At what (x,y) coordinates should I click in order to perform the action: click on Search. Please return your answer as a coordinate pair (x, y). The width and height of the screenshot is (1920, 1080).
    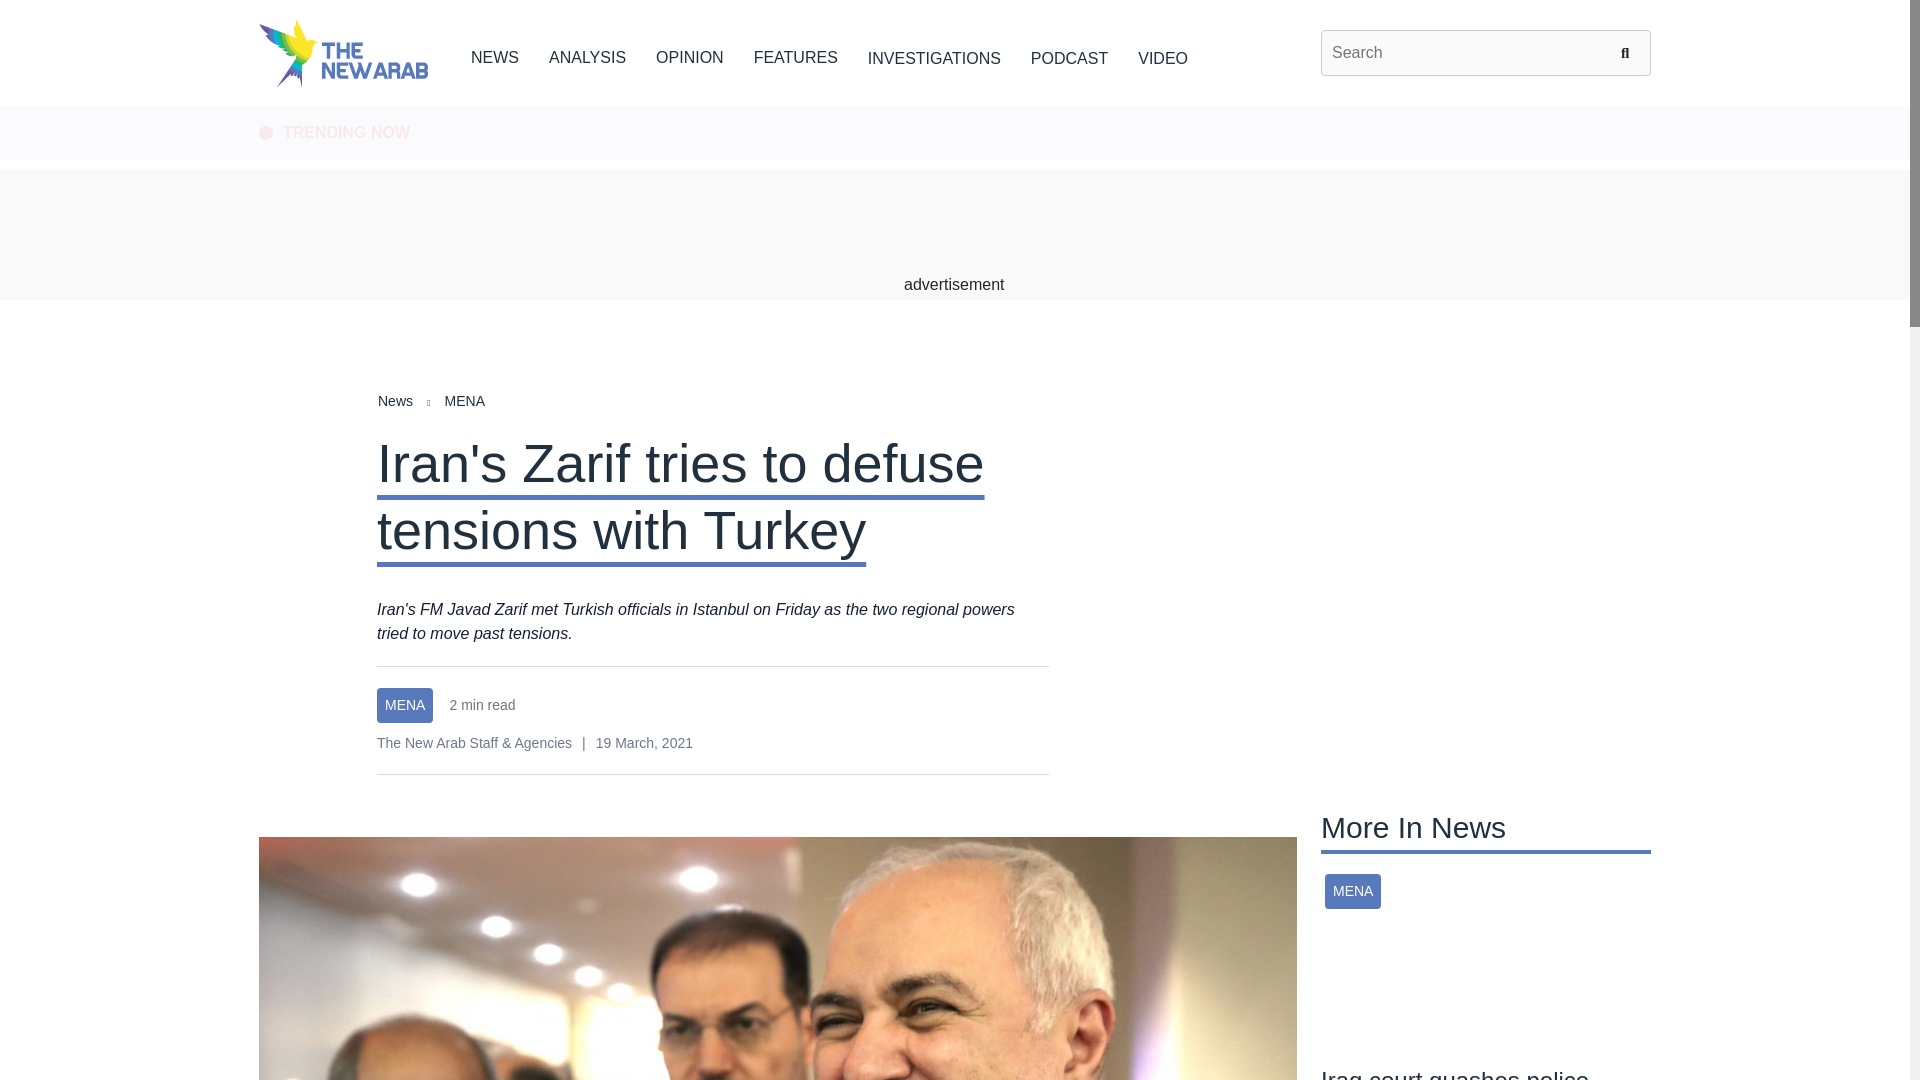
    Looking at the image, I should click on (1628, 52).